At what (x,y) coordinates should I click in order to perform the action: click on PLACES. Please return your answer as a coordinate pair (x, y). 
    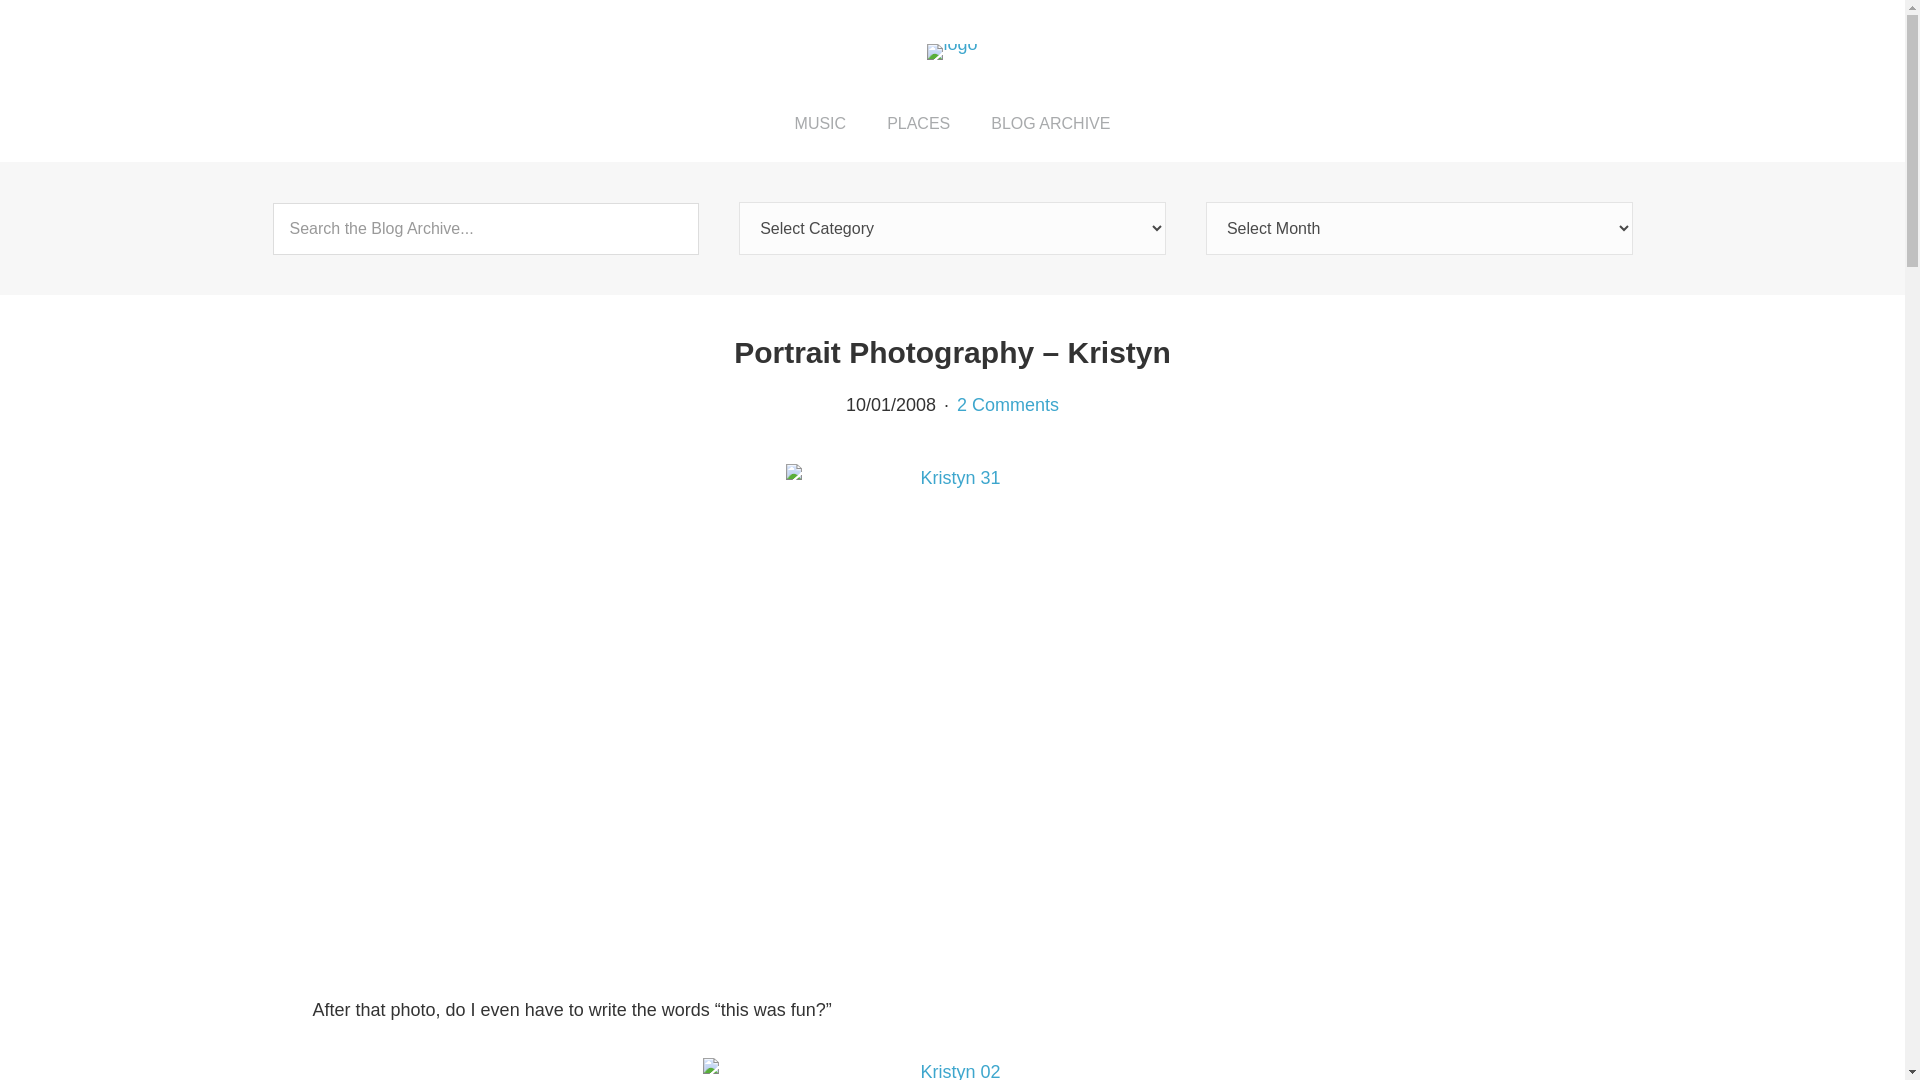
    Looking at the image, I should click on (918, 123).